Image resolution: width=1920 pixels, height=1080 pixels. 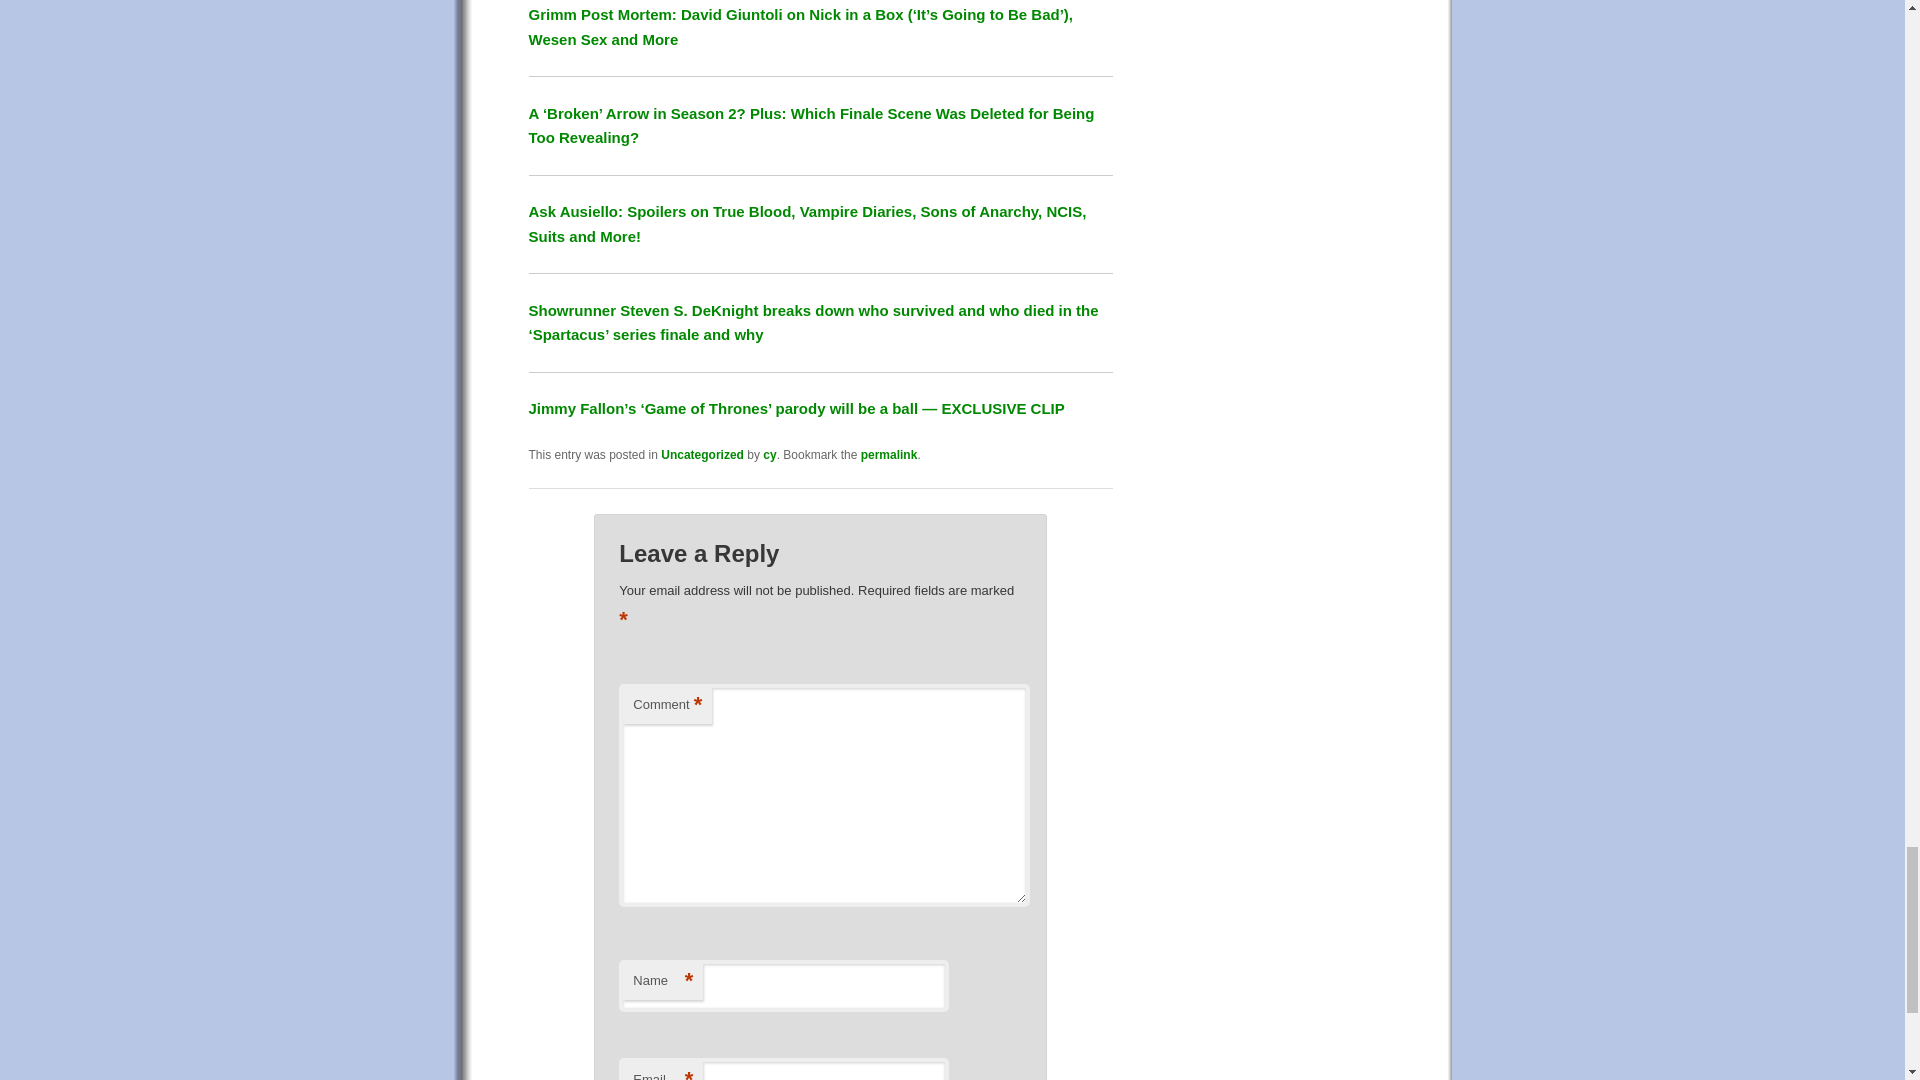 I want to click on Uncategorized, so click(x=702, y=455).